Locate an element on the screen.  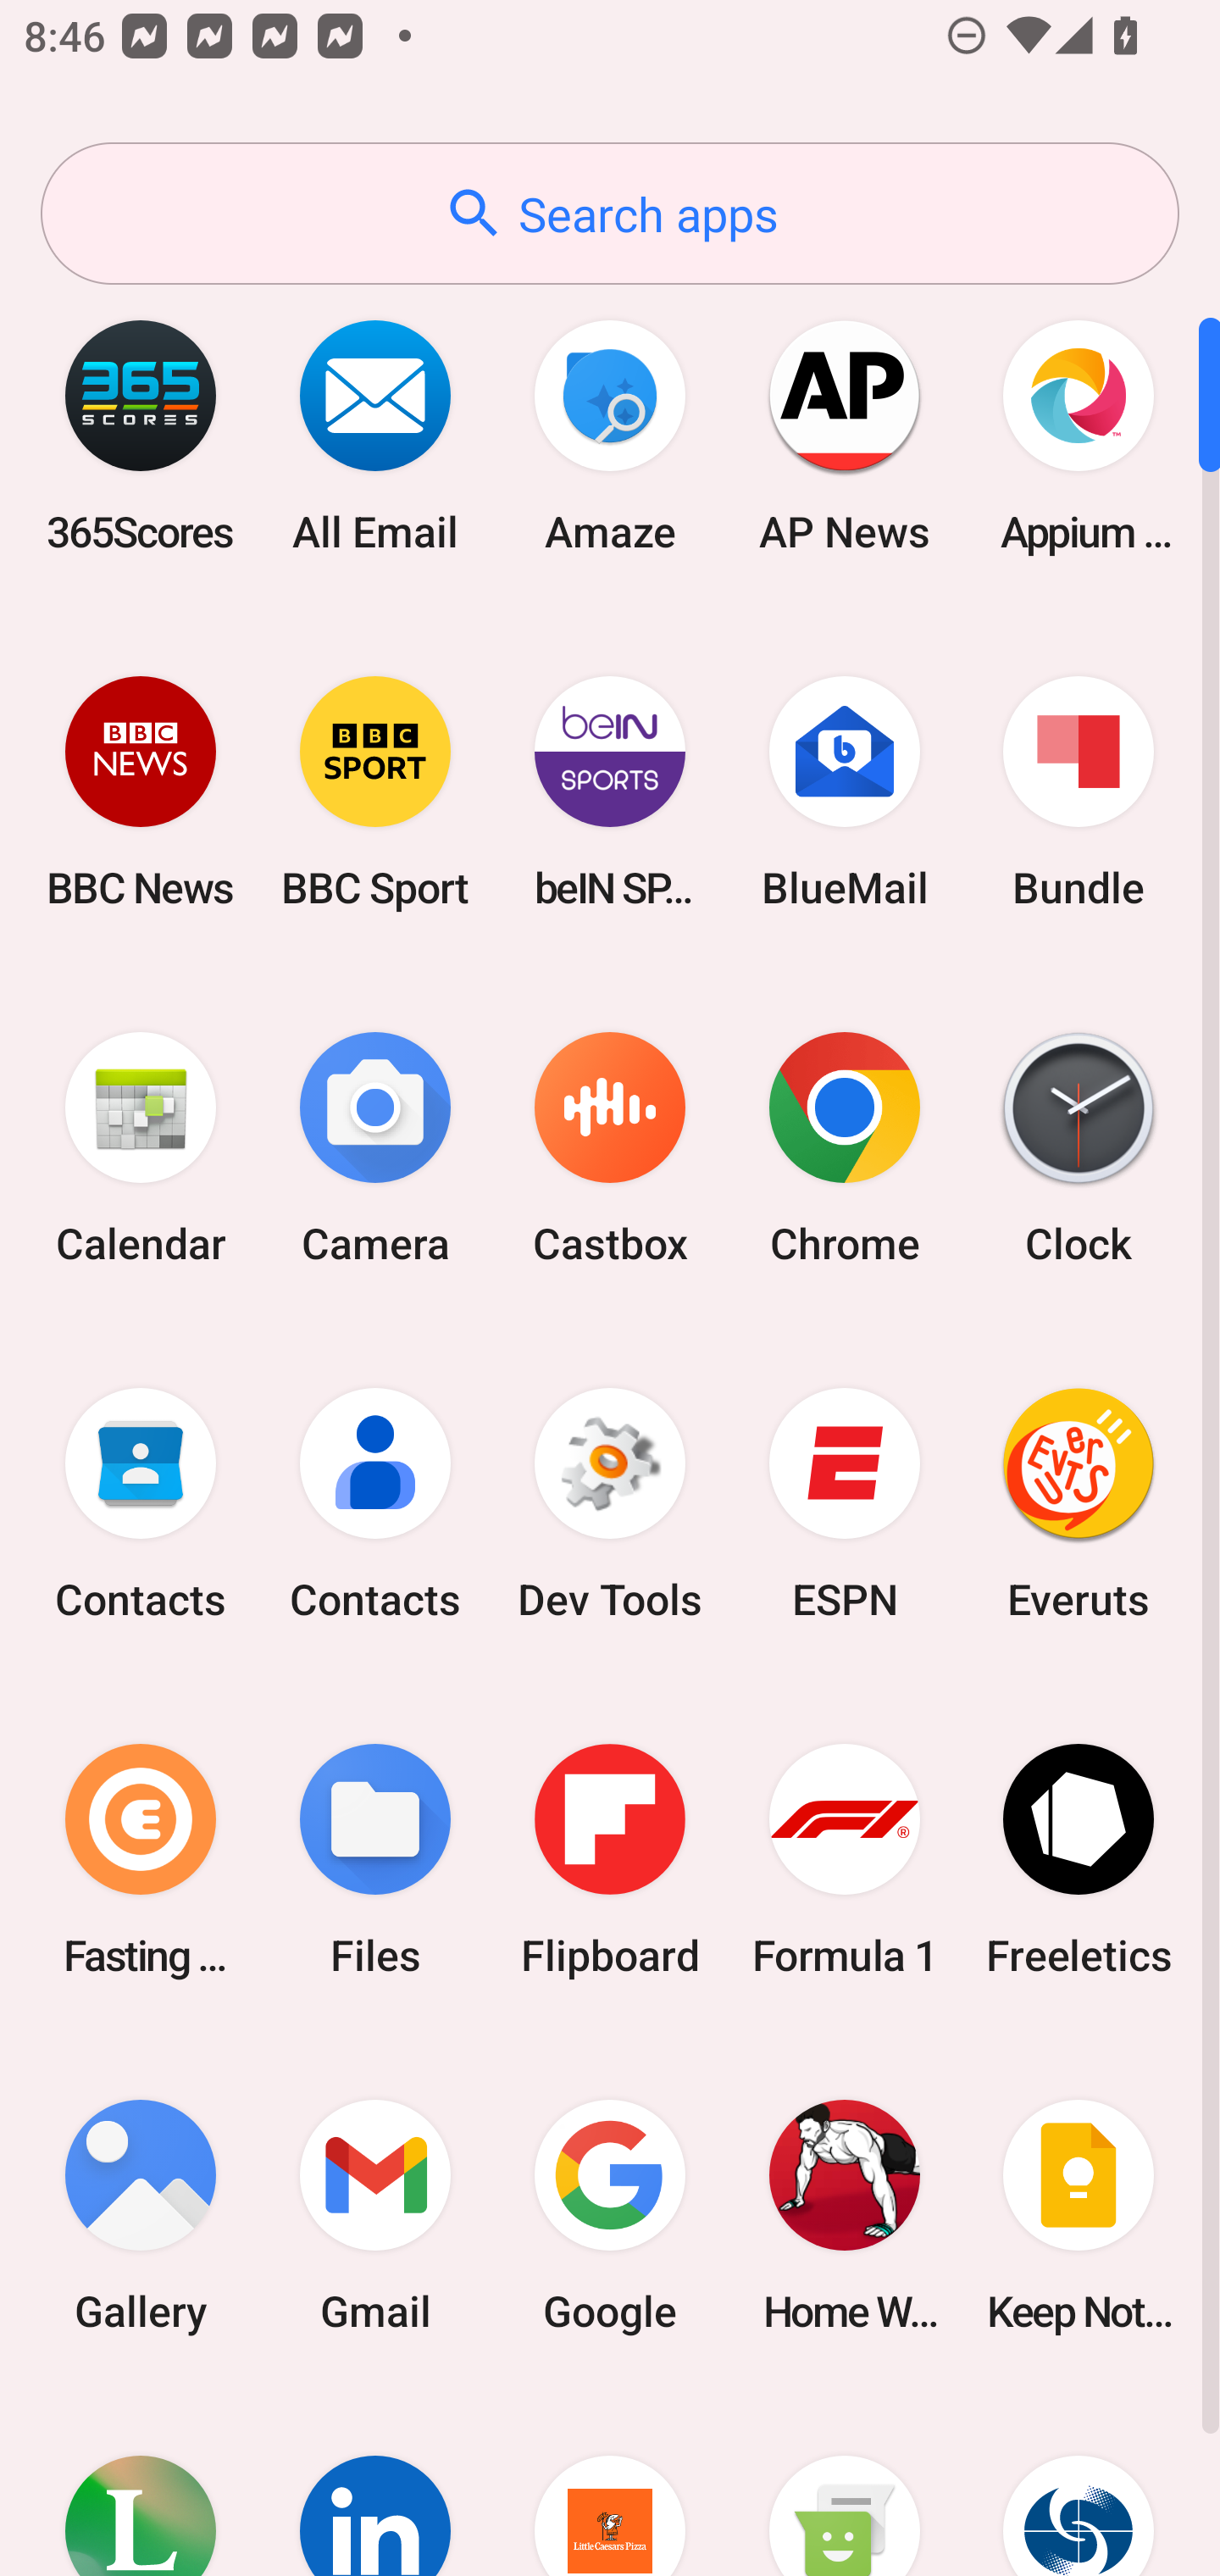
Dev Tools is located at coordinates (610, 1504).